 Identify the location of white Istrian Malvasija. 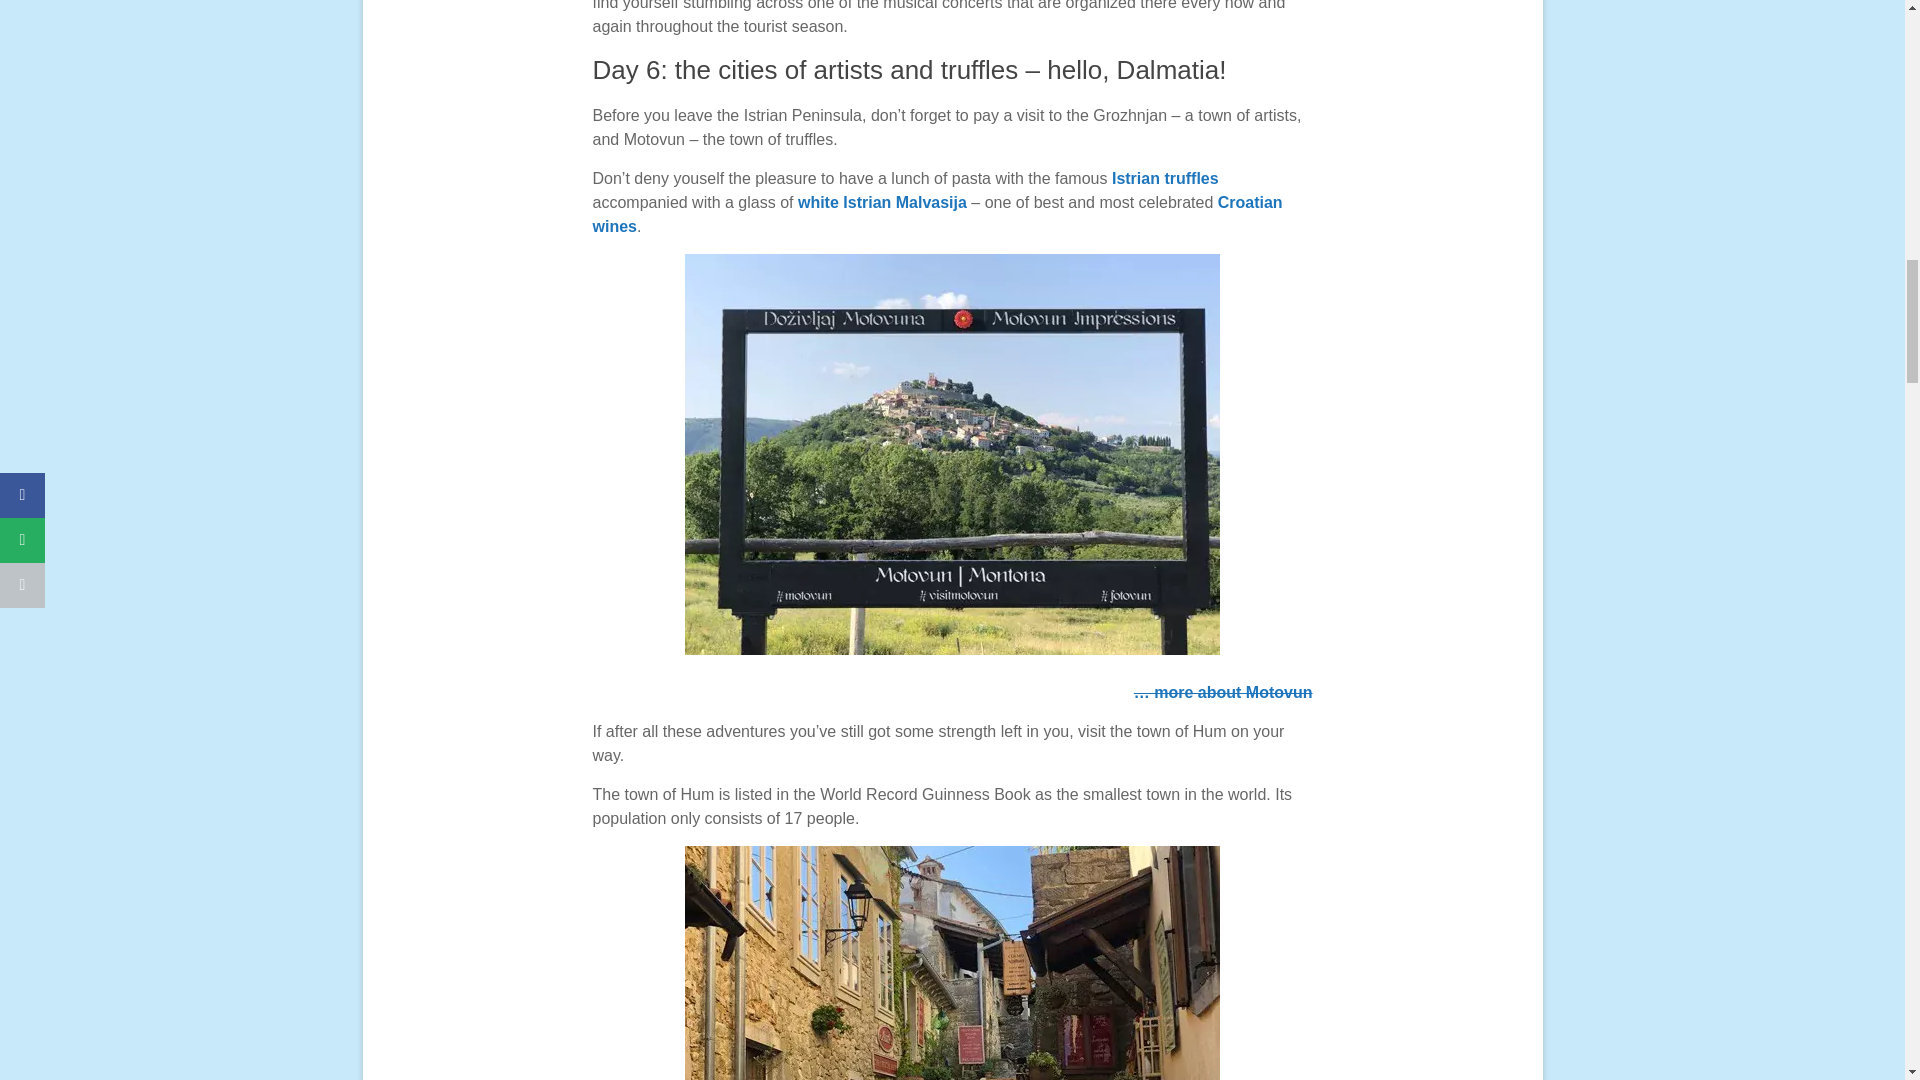
(882, 202).